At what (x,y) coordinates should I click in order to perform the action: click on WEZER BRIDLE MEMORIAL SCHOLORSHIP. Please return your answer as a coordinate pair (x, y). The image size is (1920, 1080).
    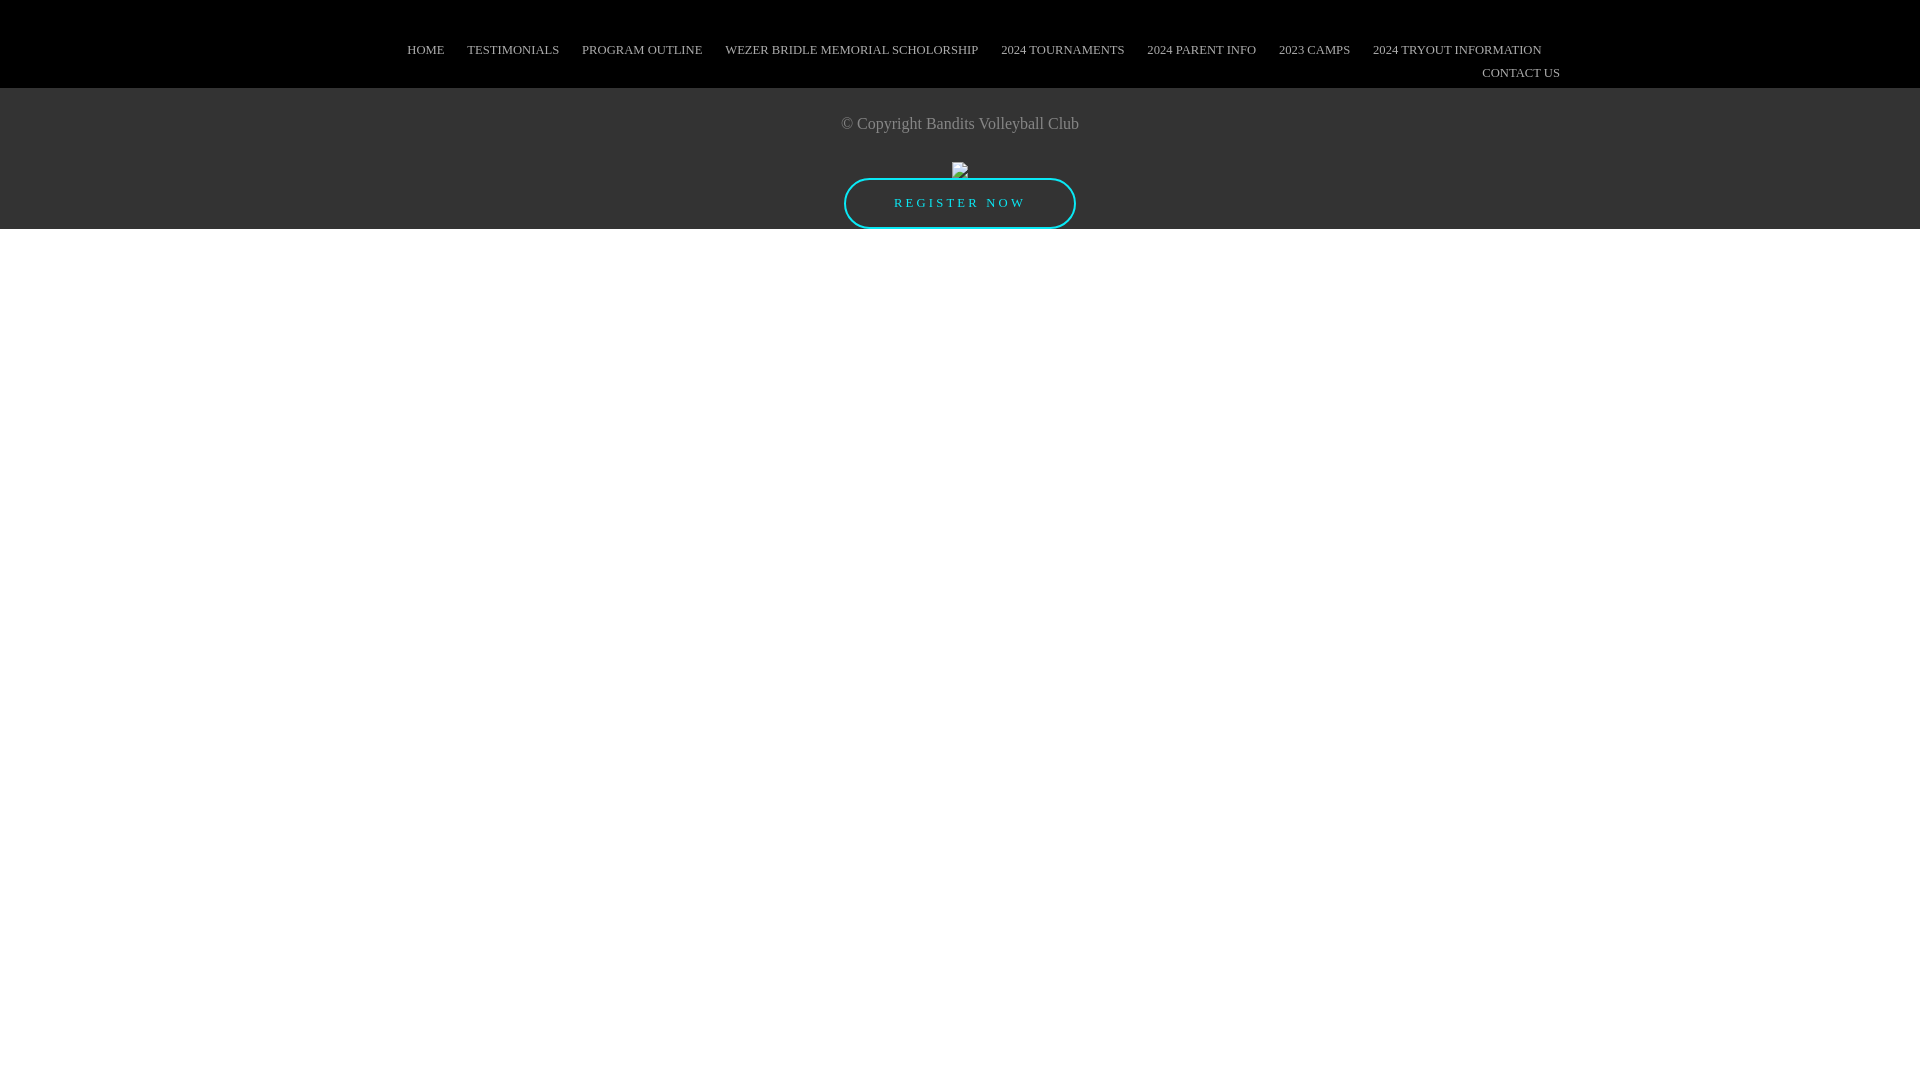
    Looking at the image, I should click on (852, 50).